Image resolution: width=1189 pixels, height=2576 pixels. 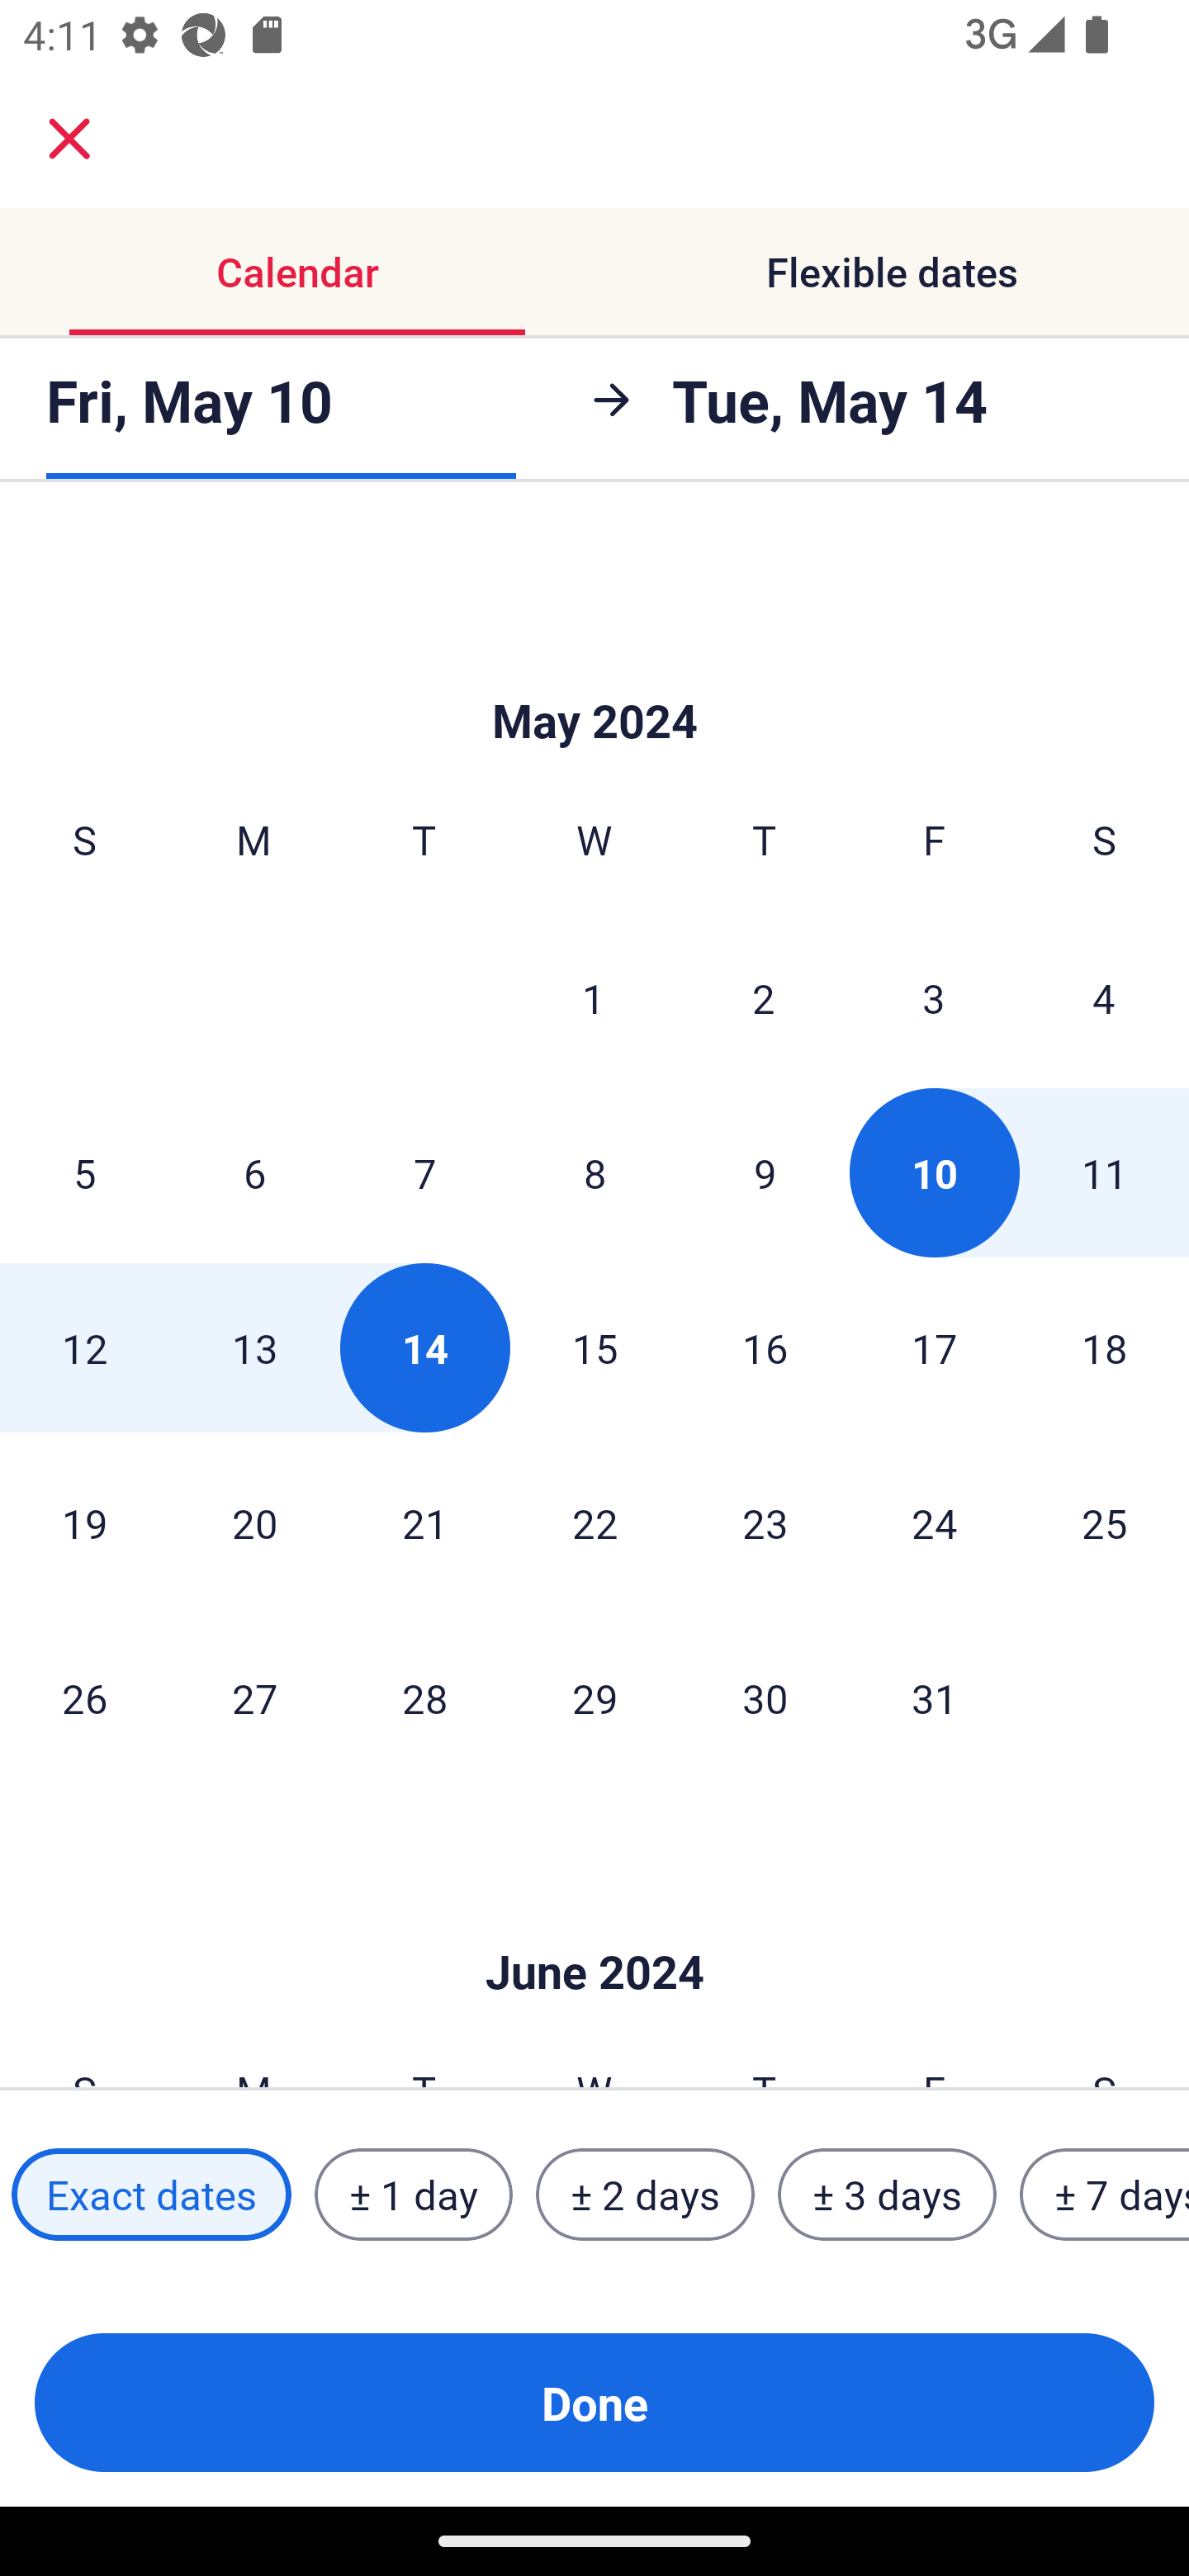 What do you see at coordinates (646, 2195) in the screenshot?
I see `± 2 days` at bounding box center [646, 2195].